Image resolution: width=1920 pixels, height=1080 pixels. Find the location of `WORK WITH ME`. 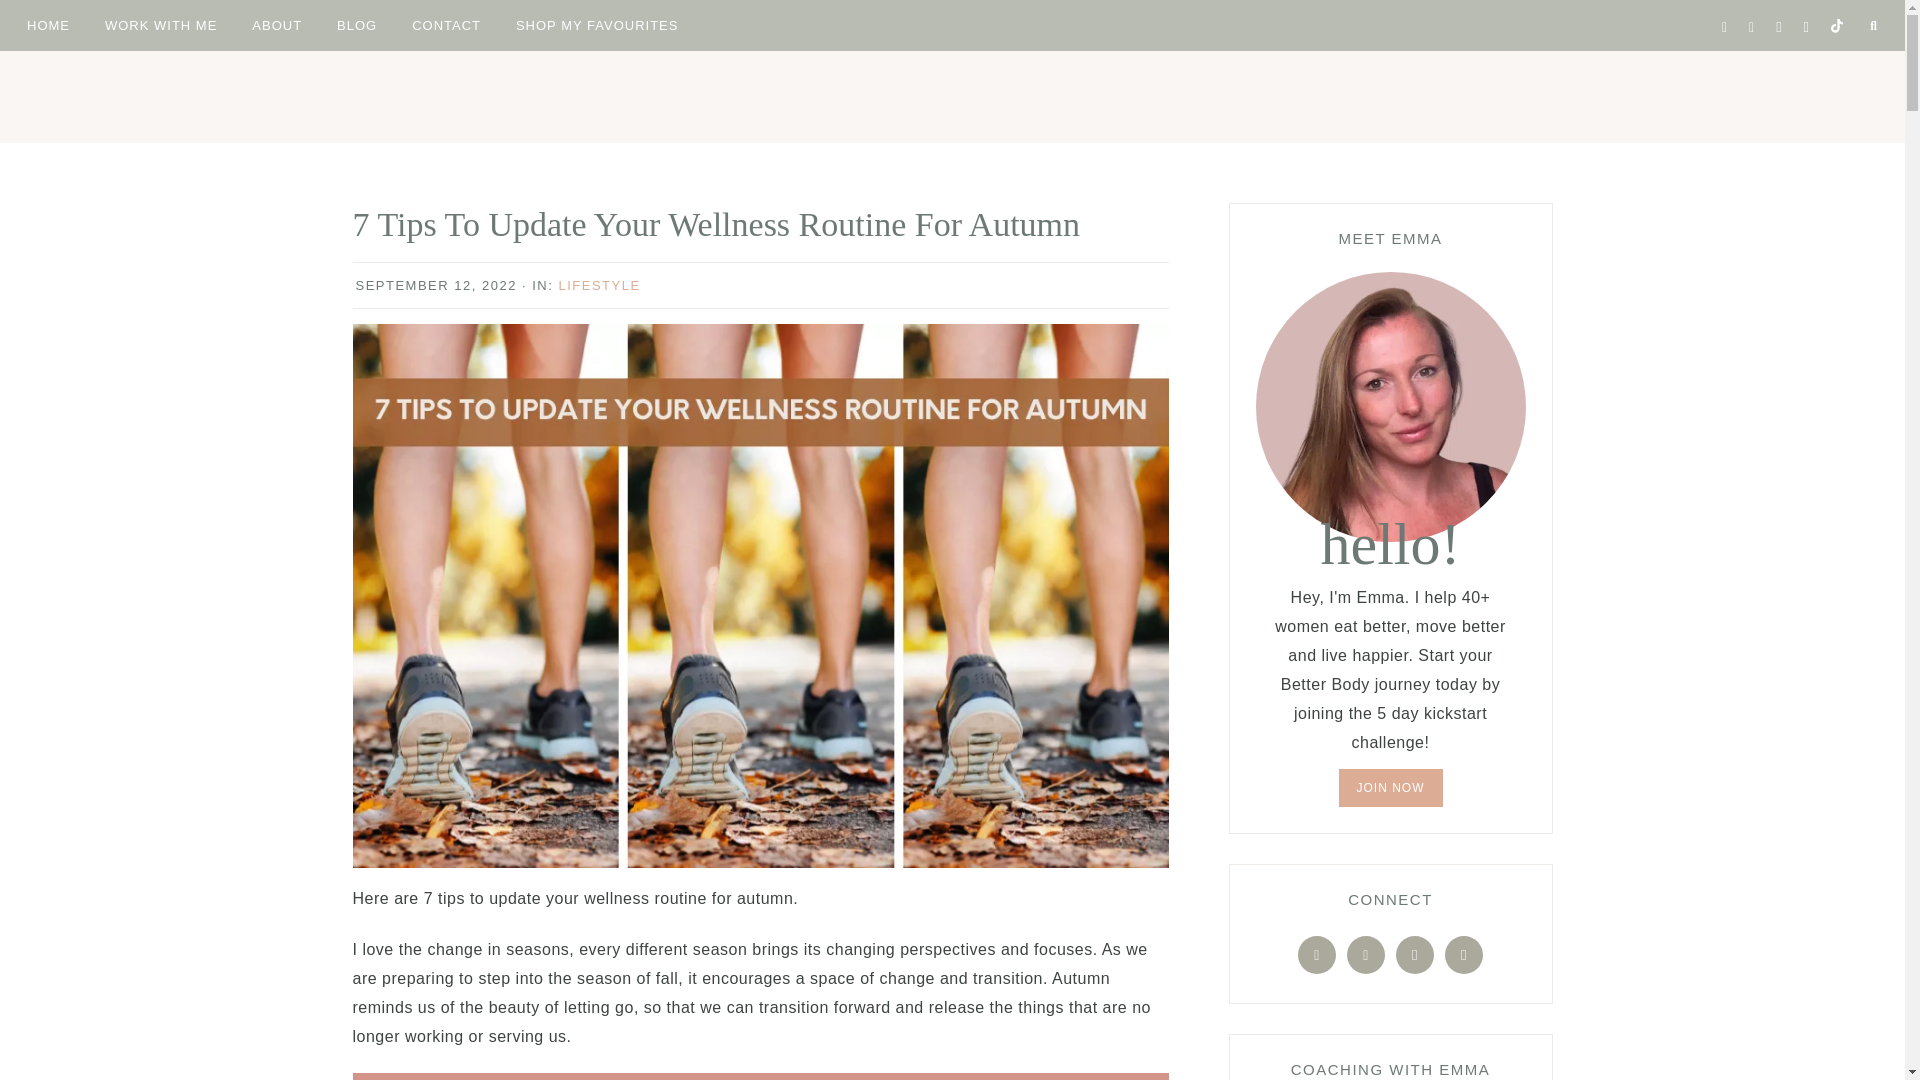

WORK WITH ME is located at coordinates (161, 24).